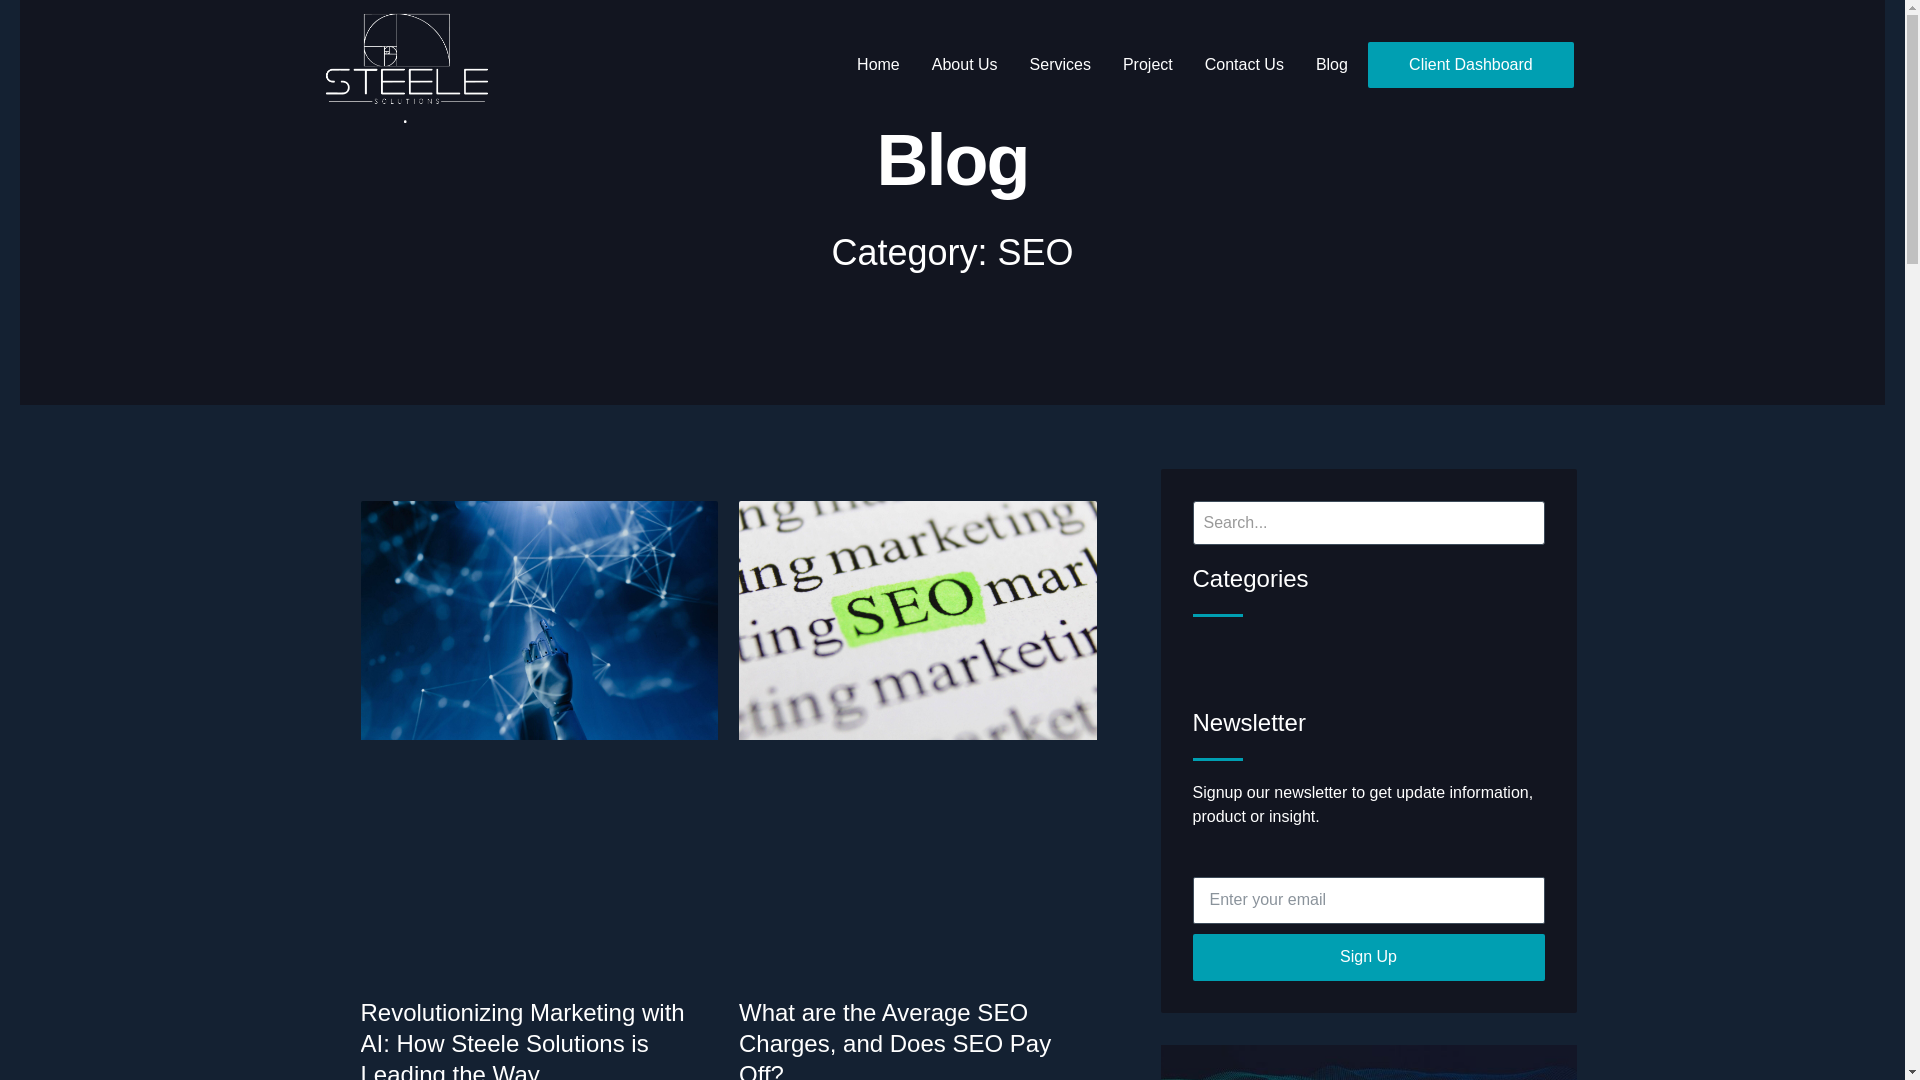 The width and height of the screenshot is (1920, 1080). I want to click on Project, so click(1148, 64).